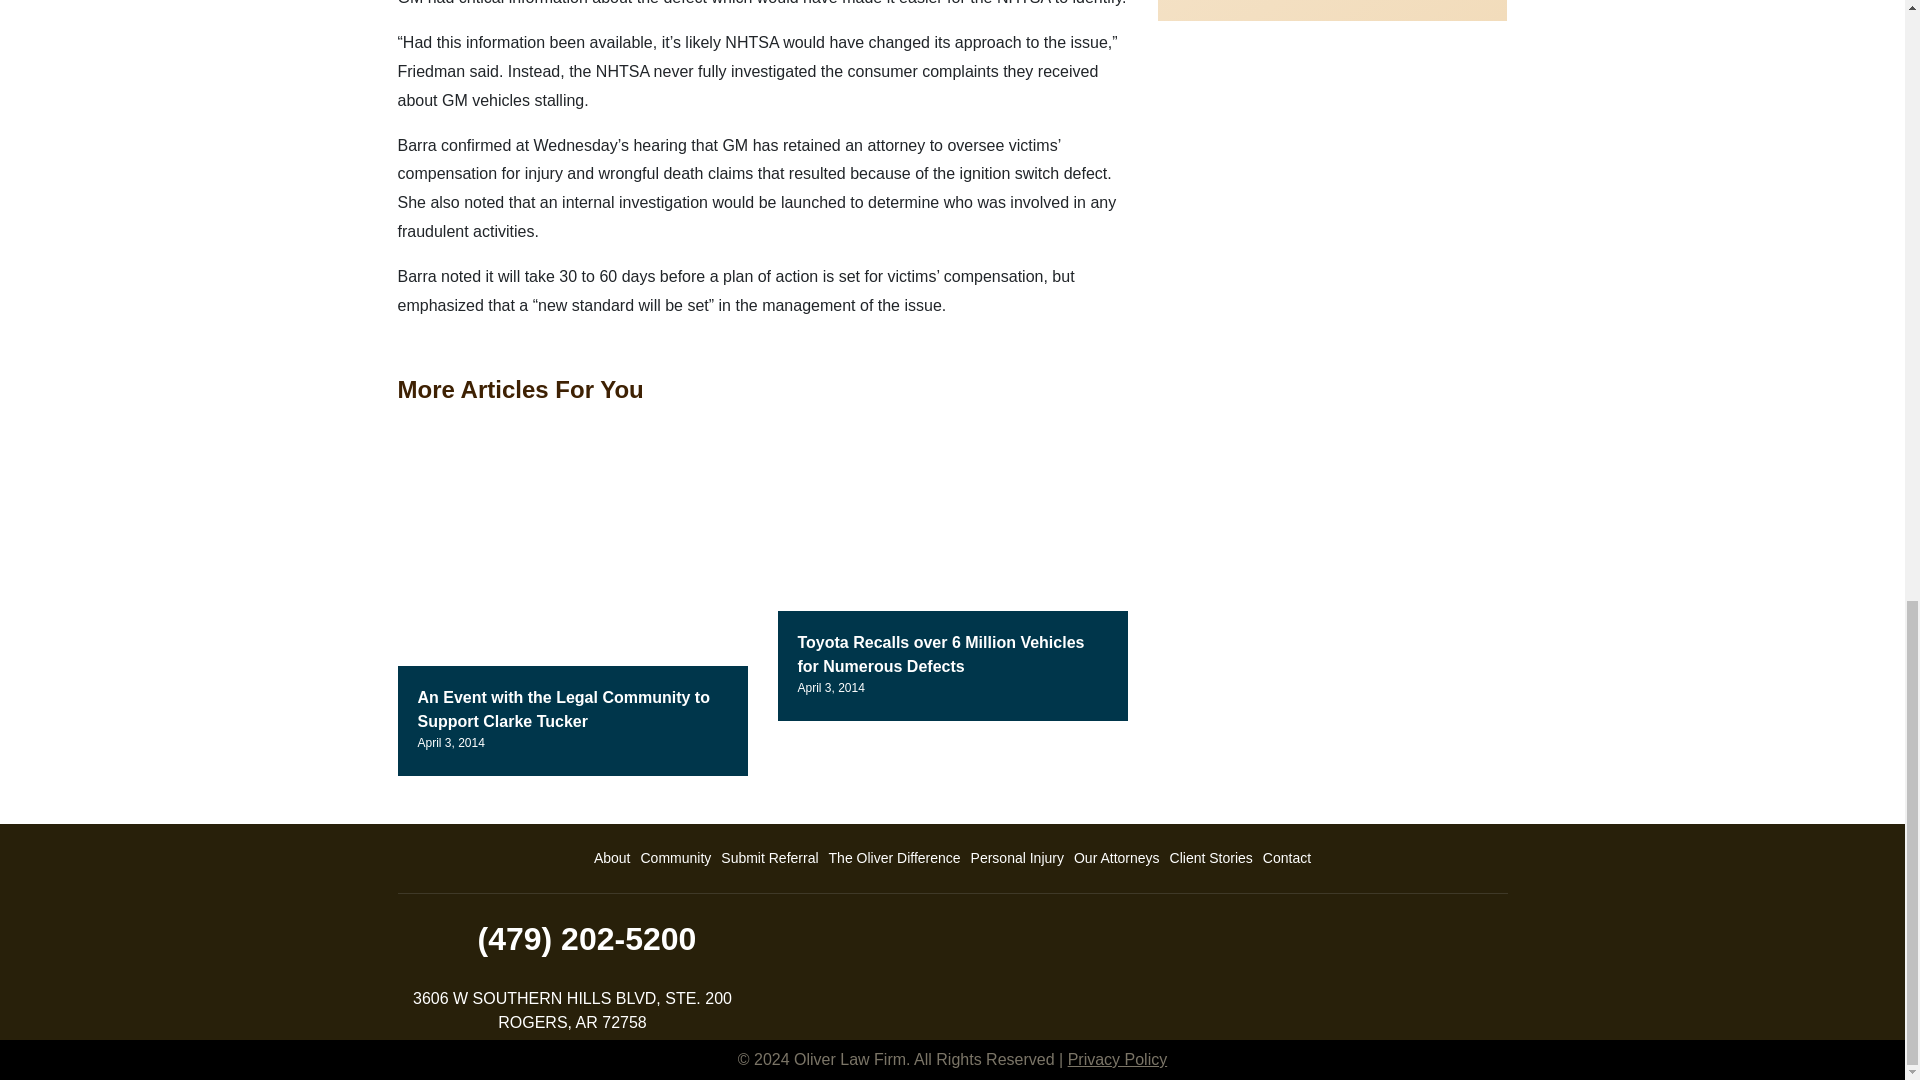 The image size is (1920, 1080). What do you see at coordinates (1211, 858) in the screenshot?
I see `Client Stories` at bounding box center [1211, 858].